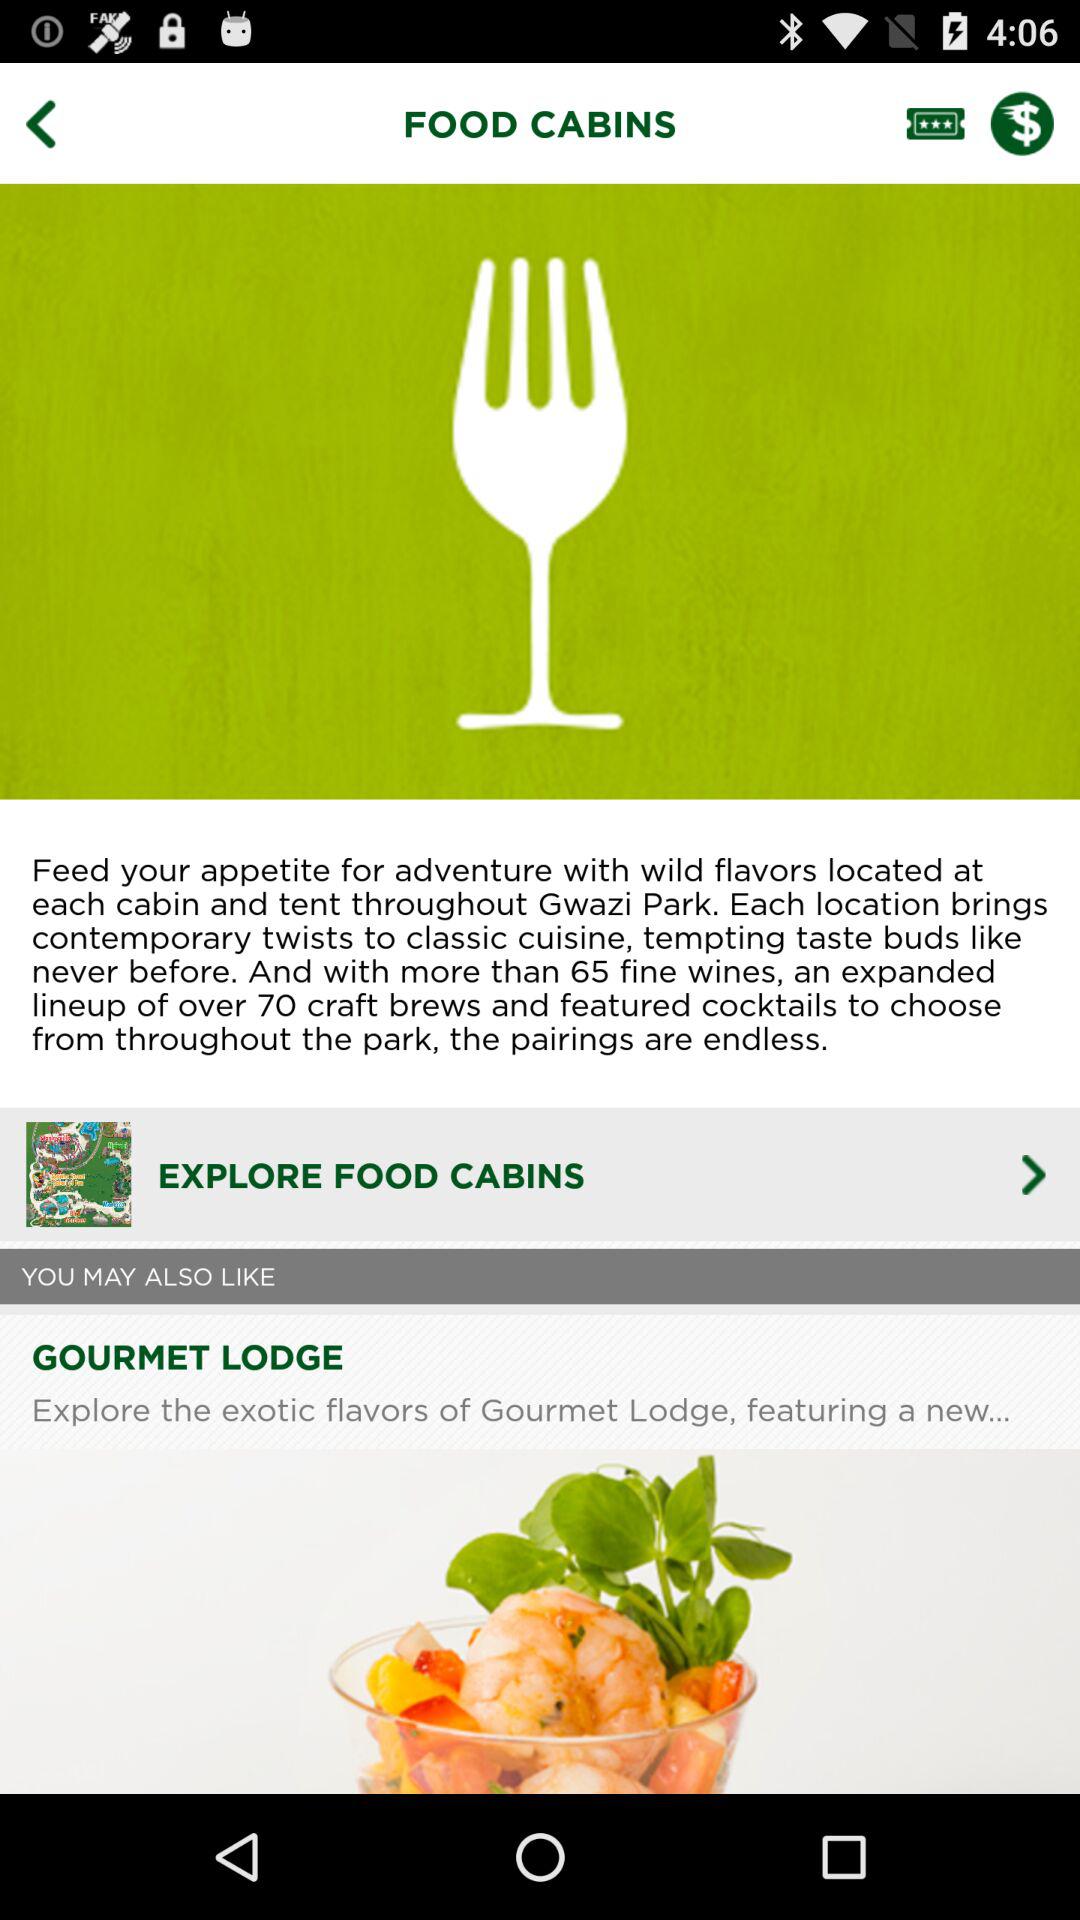 This screenshot has height=1920, width=1080. What do you see at coordinates (948, 123) in the screenshot?
I see `access ticket/pass` at bounding box center [948, 123].